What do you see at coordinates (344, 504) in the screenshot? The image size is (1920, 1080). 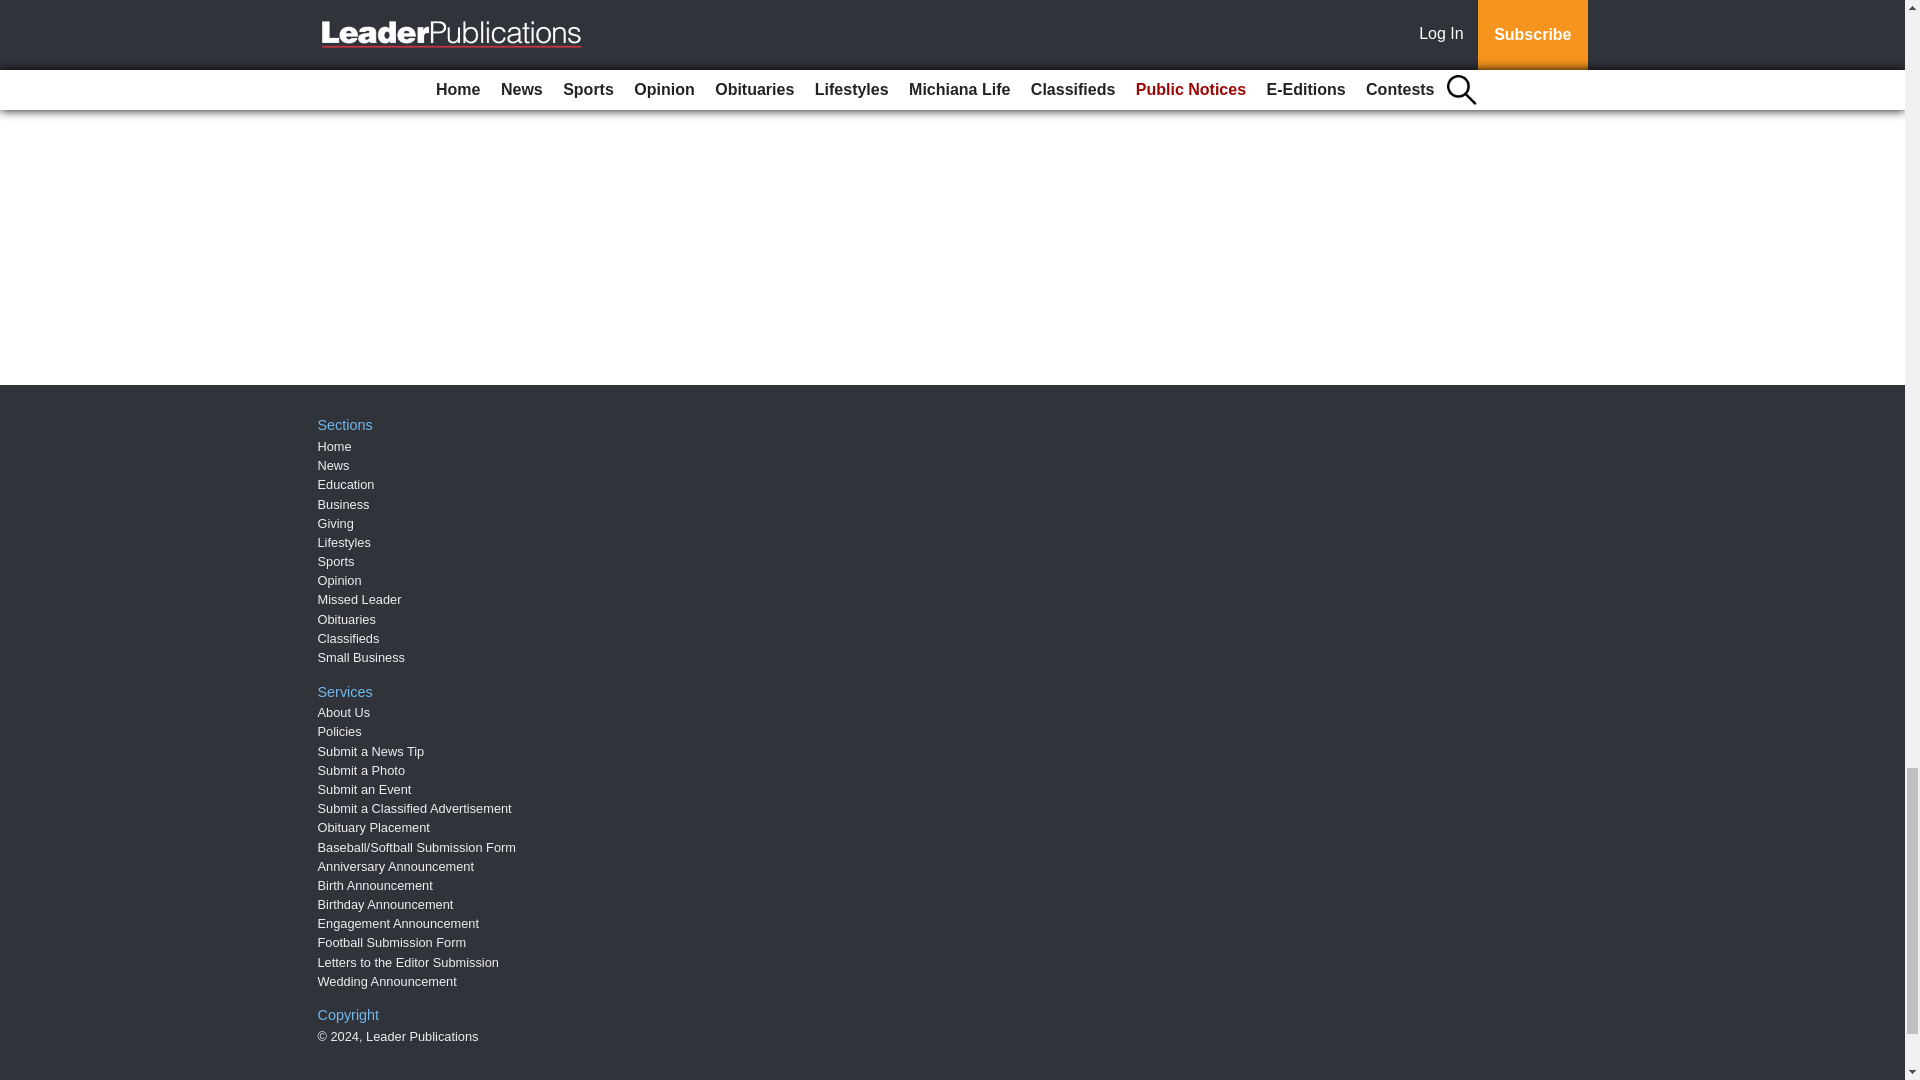 I see `Business` at bounding box center [344, 504].